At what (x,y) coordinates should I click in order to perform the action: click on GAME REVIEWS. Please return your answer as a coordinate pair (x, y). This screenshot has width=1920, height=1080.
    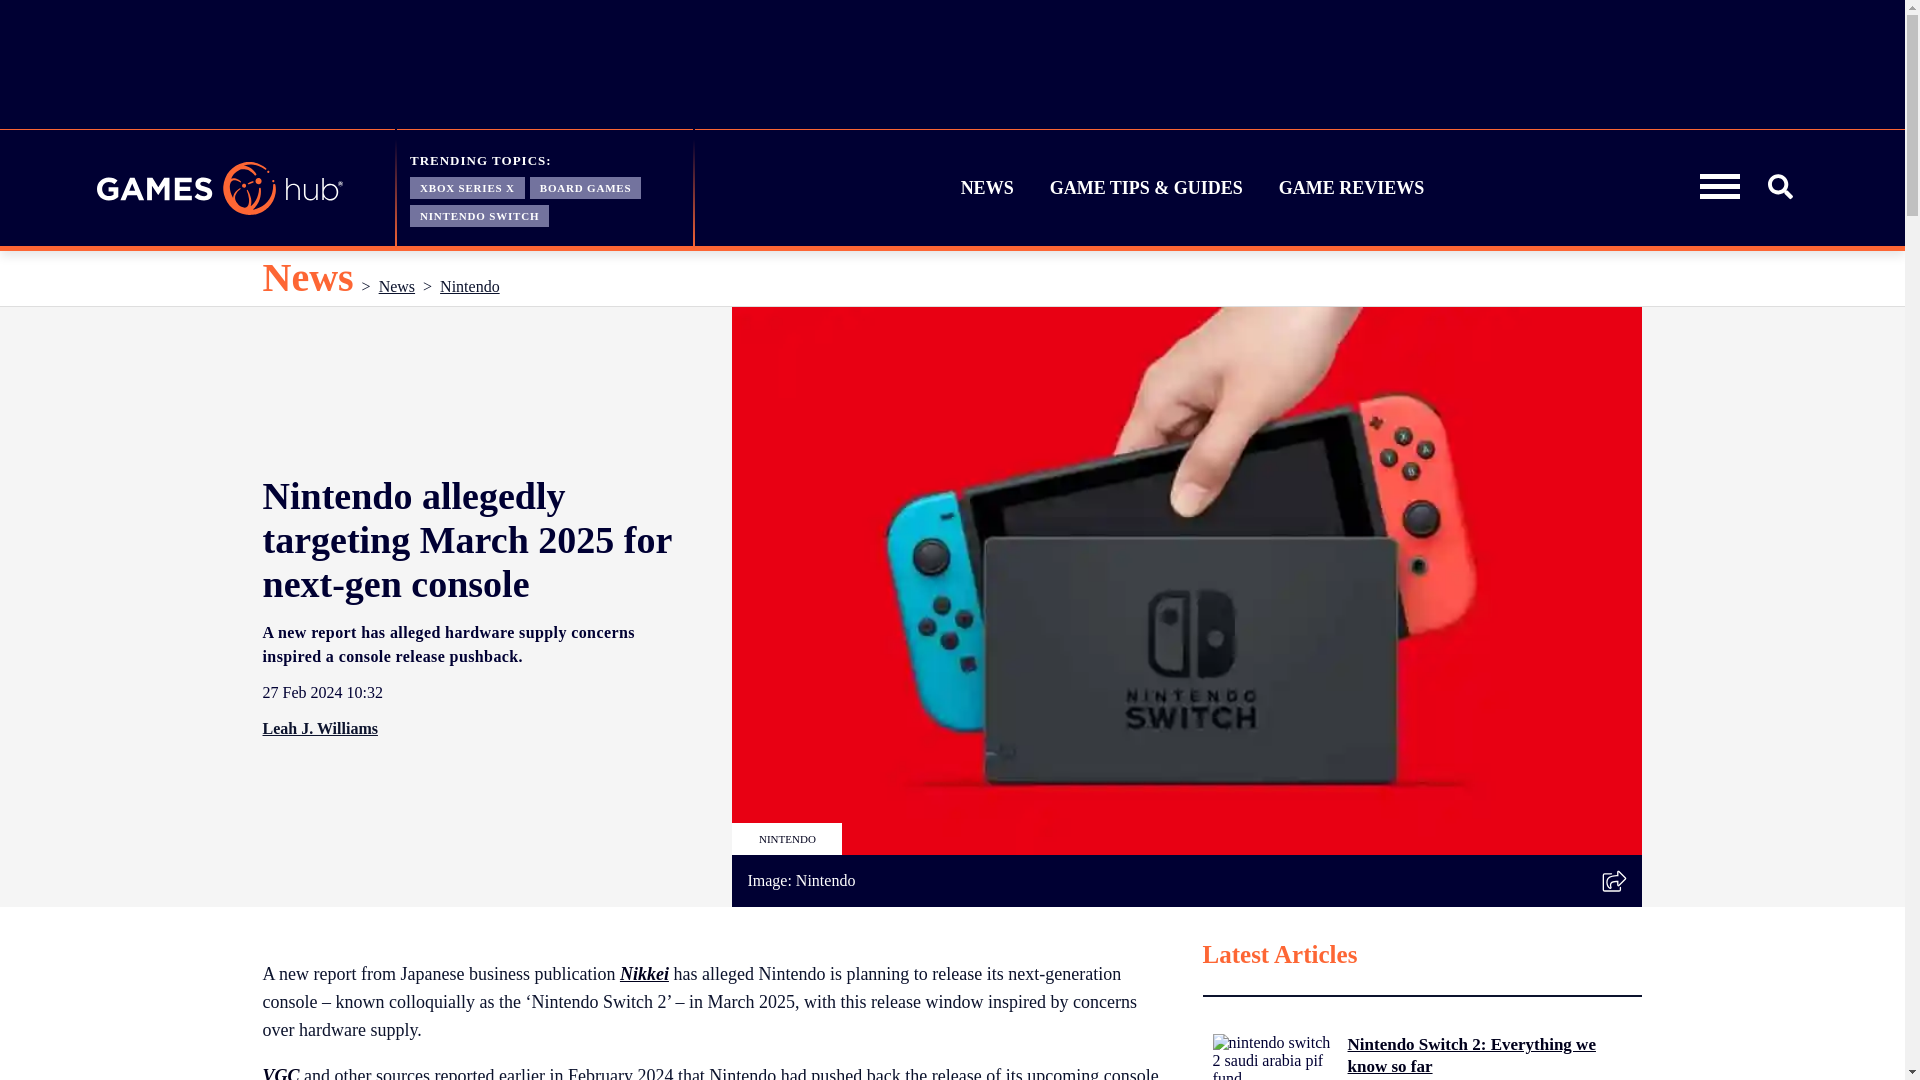
    Looking at the image, I should click on (1352, 188).